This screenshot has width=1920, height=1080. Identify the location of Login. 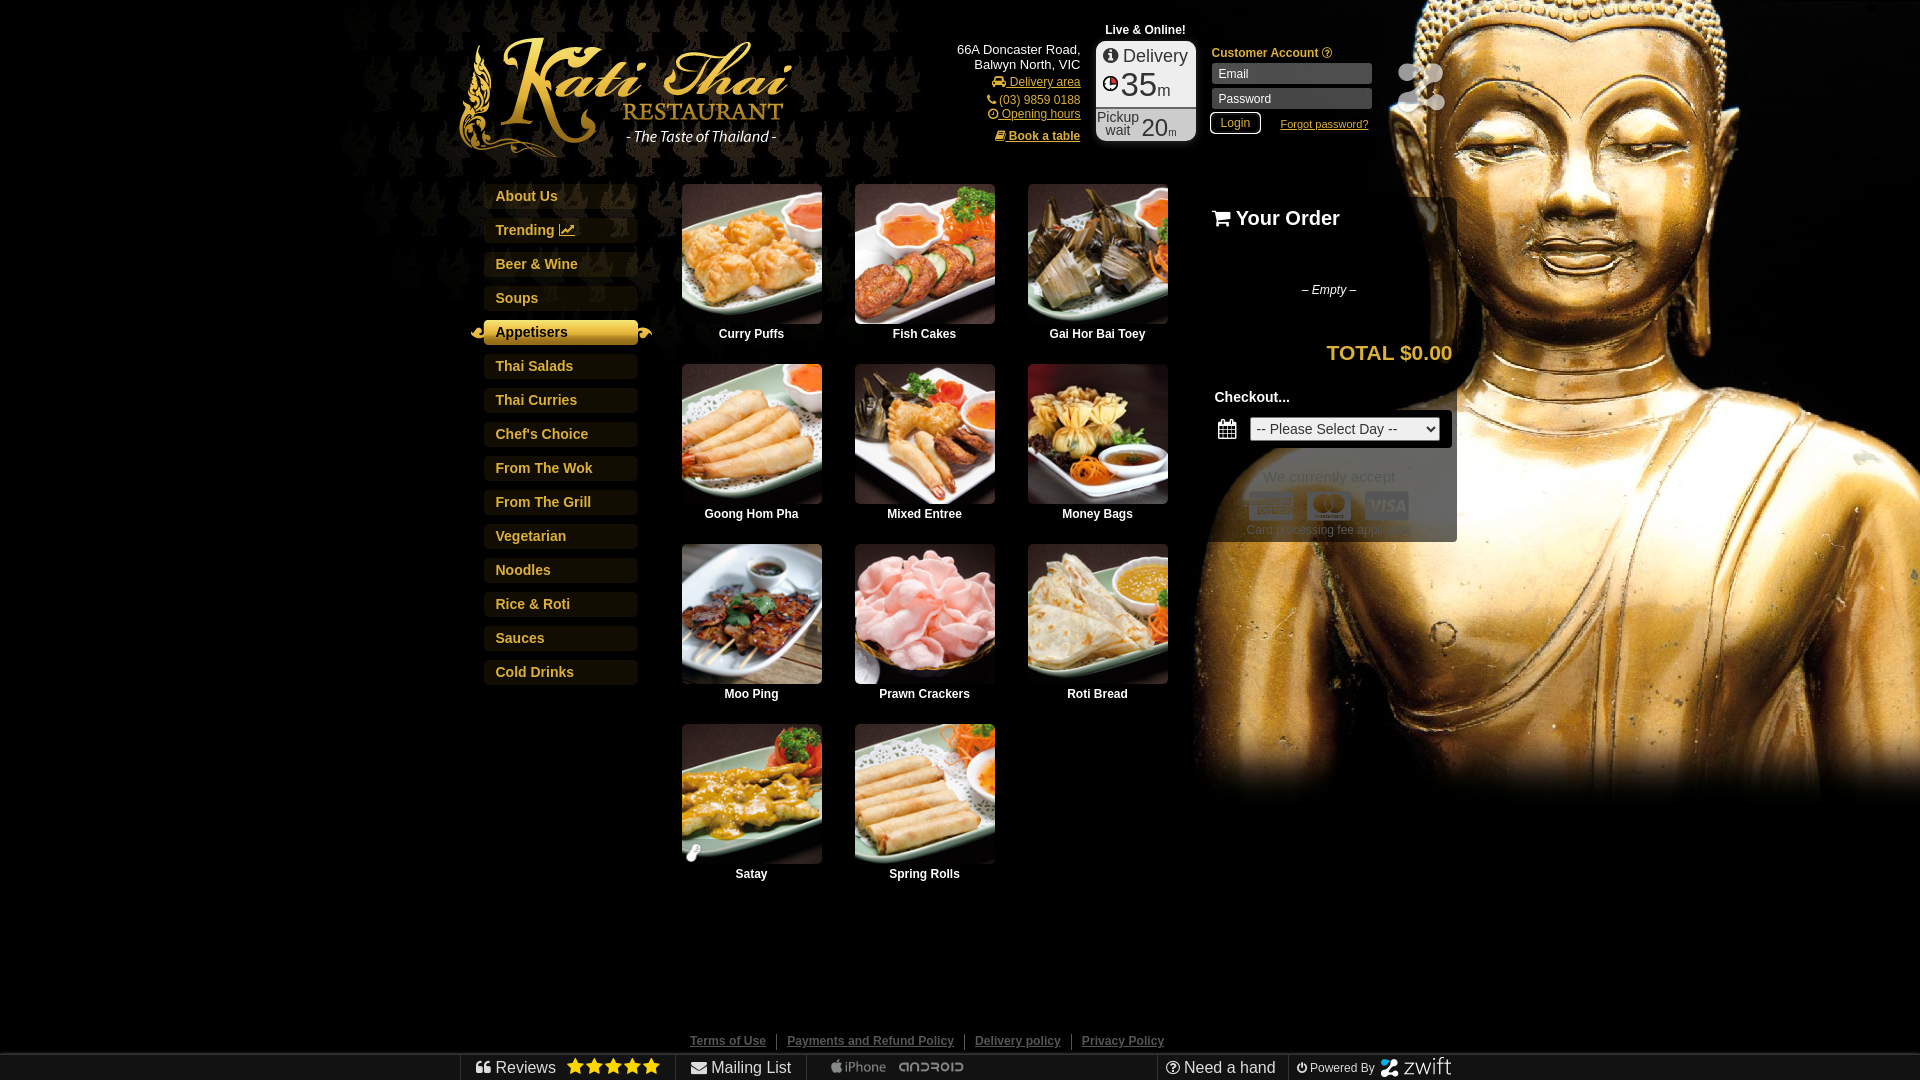
(1236, 123).